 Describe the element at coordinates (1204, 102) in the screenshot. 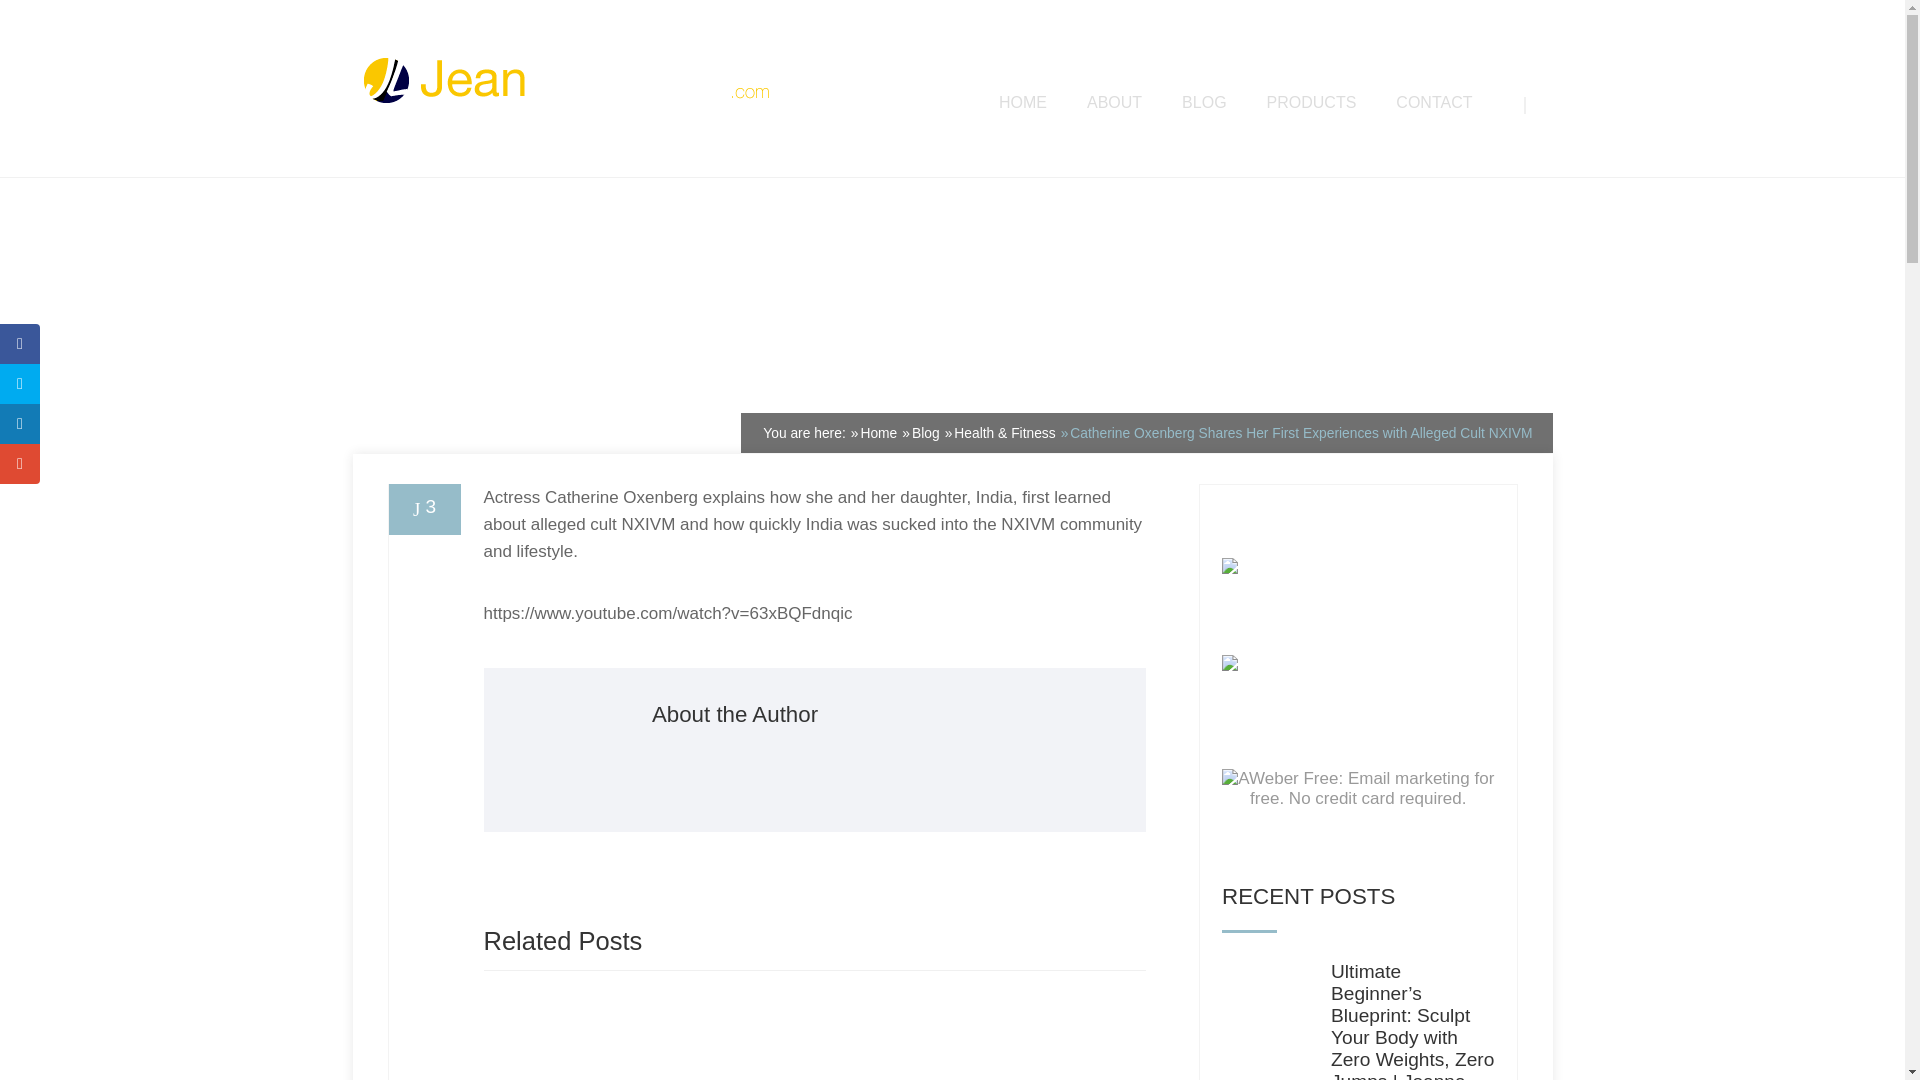

I see `BLOG` at that location.